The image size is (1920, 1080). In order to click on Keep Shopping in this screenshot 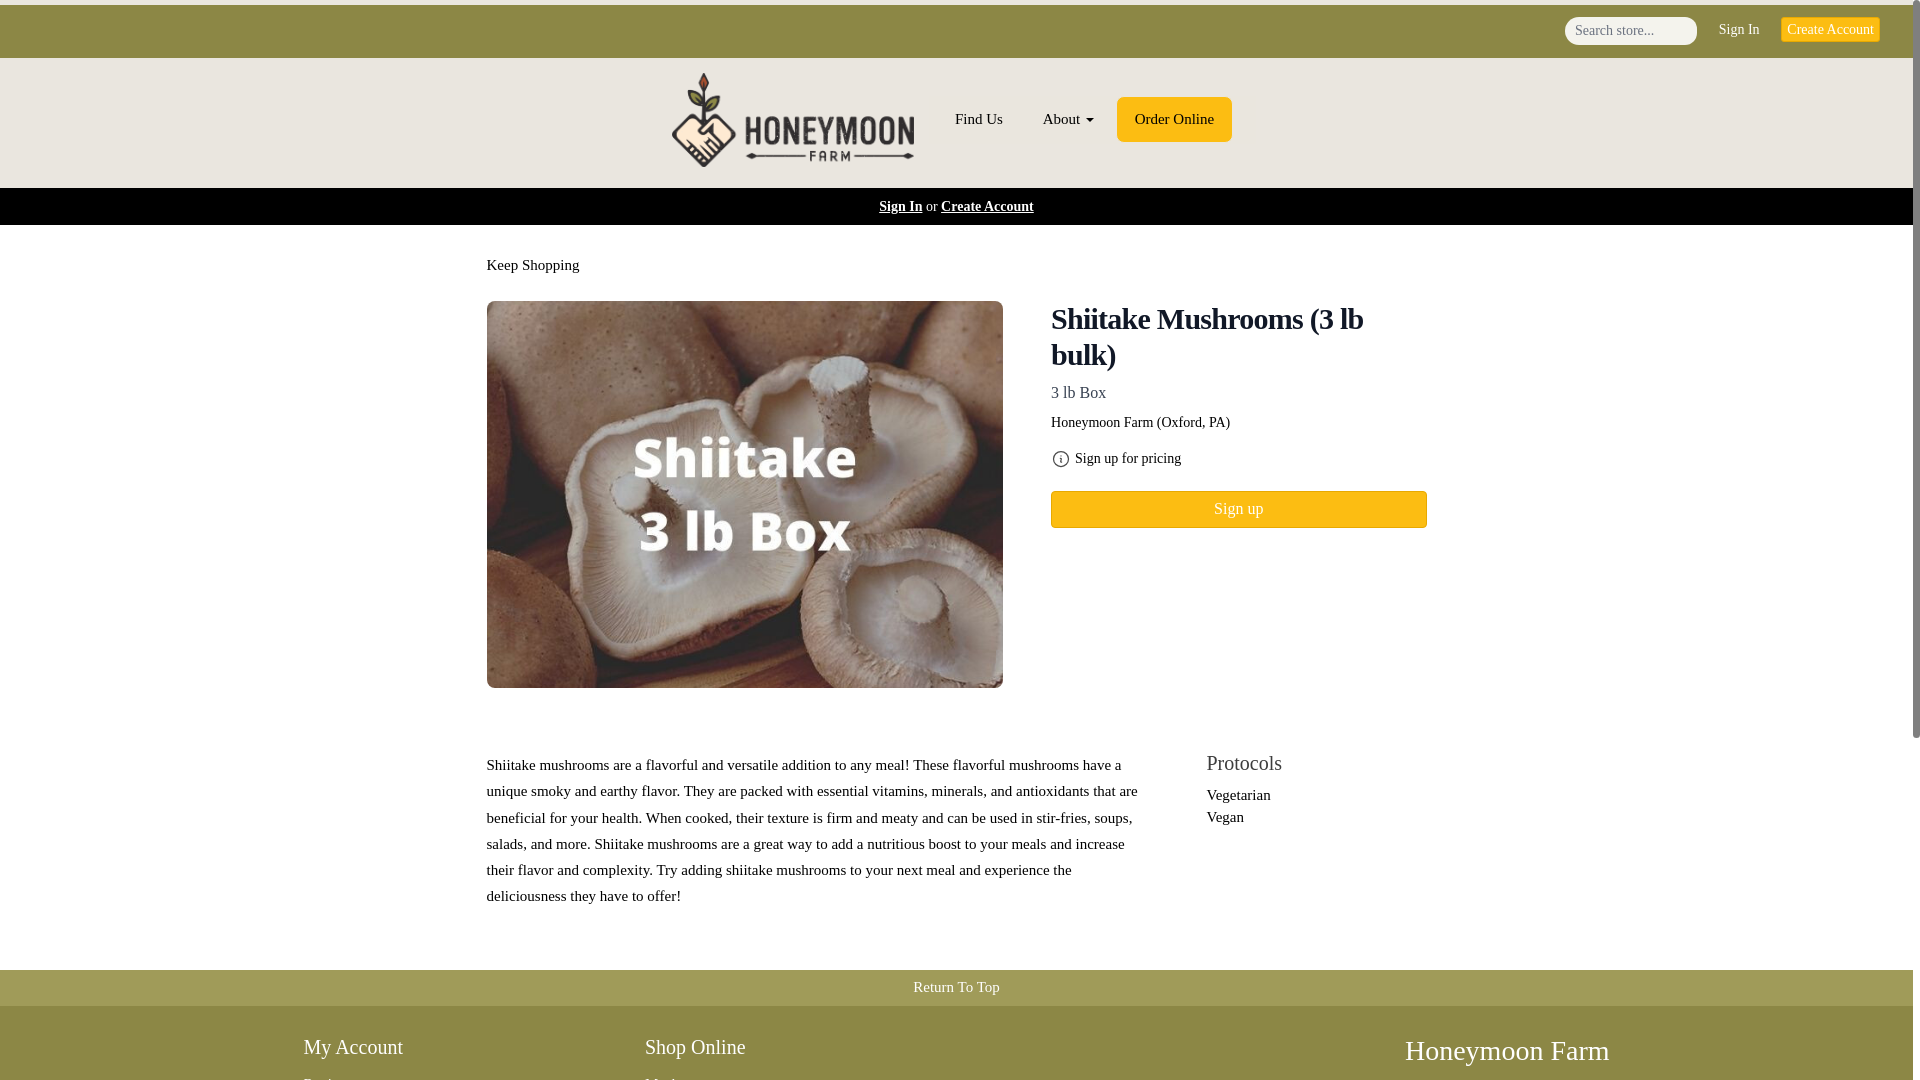, I will do `click(532, 265)`.